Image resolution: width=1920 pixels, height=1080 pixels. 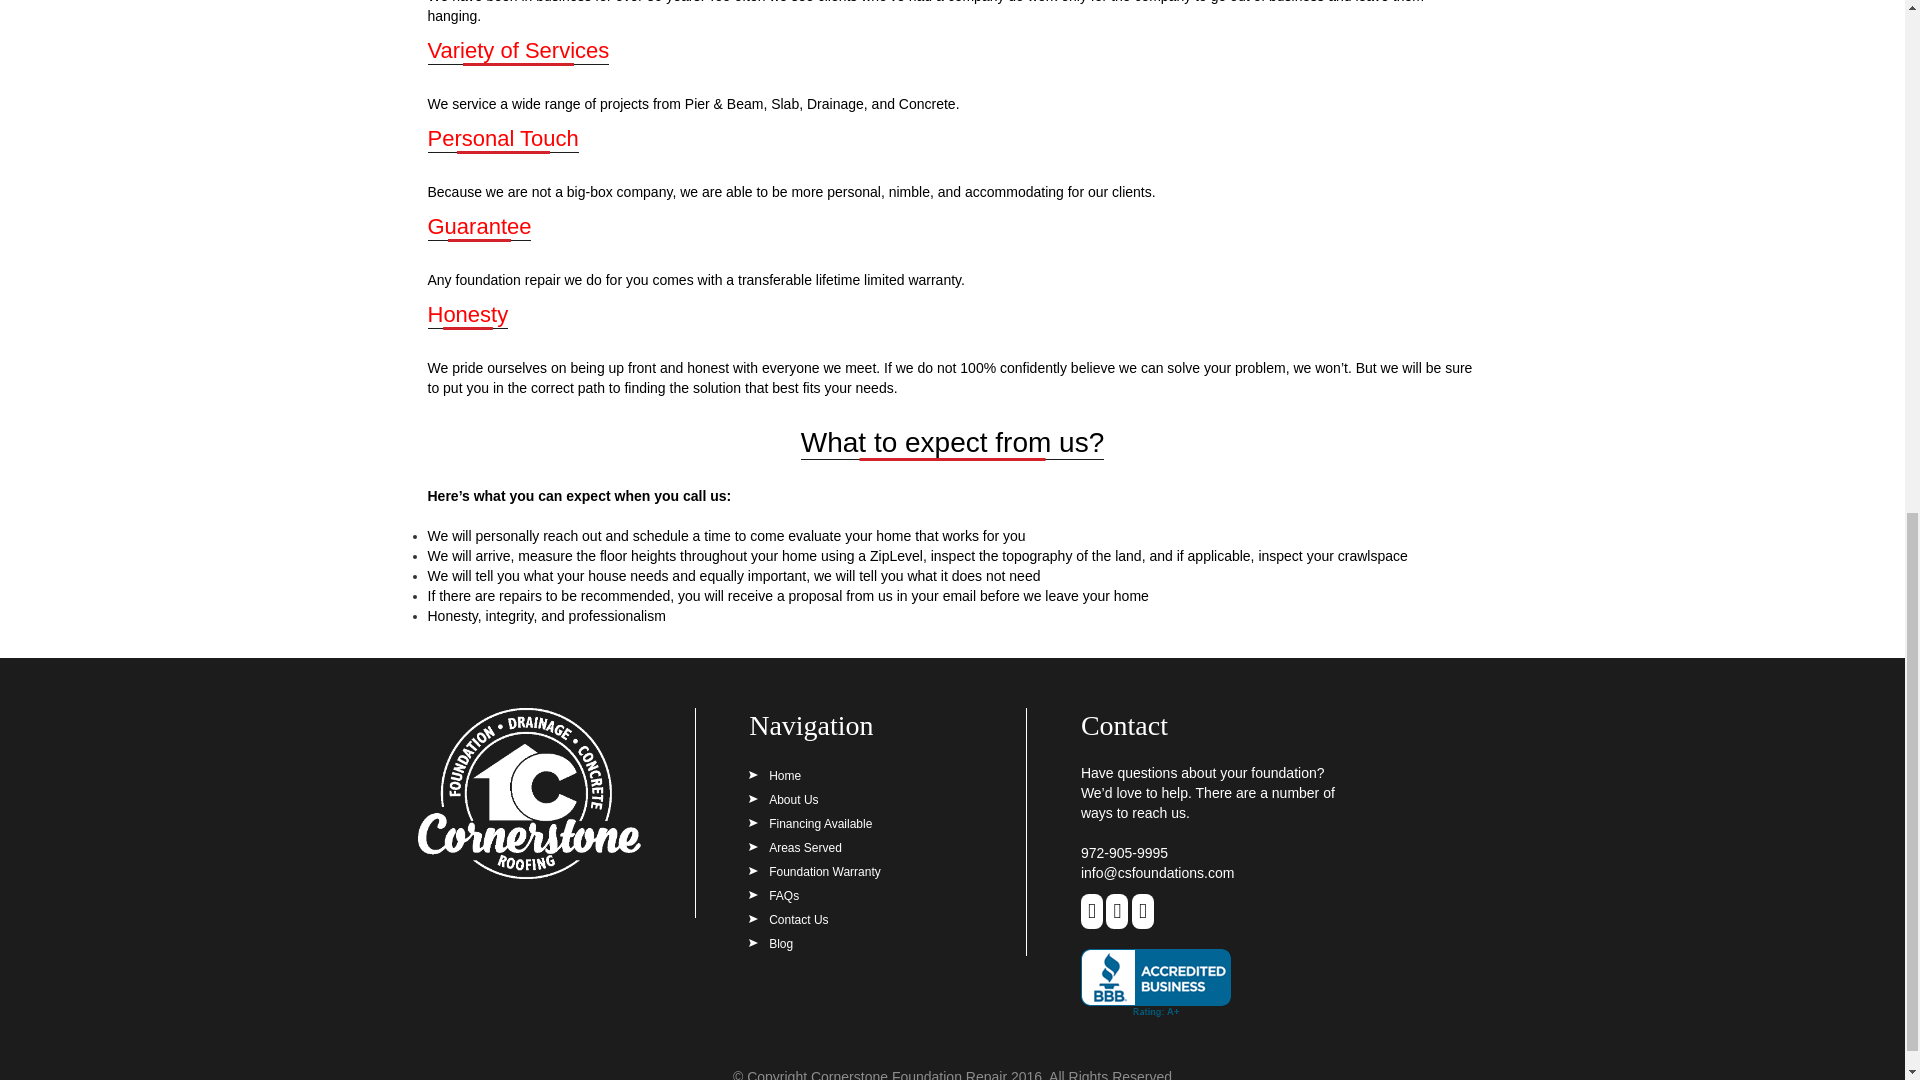 What do you see at coordinates (782, 799) in the screenshot?
I see `About Us` at bounding box center [782, 799].